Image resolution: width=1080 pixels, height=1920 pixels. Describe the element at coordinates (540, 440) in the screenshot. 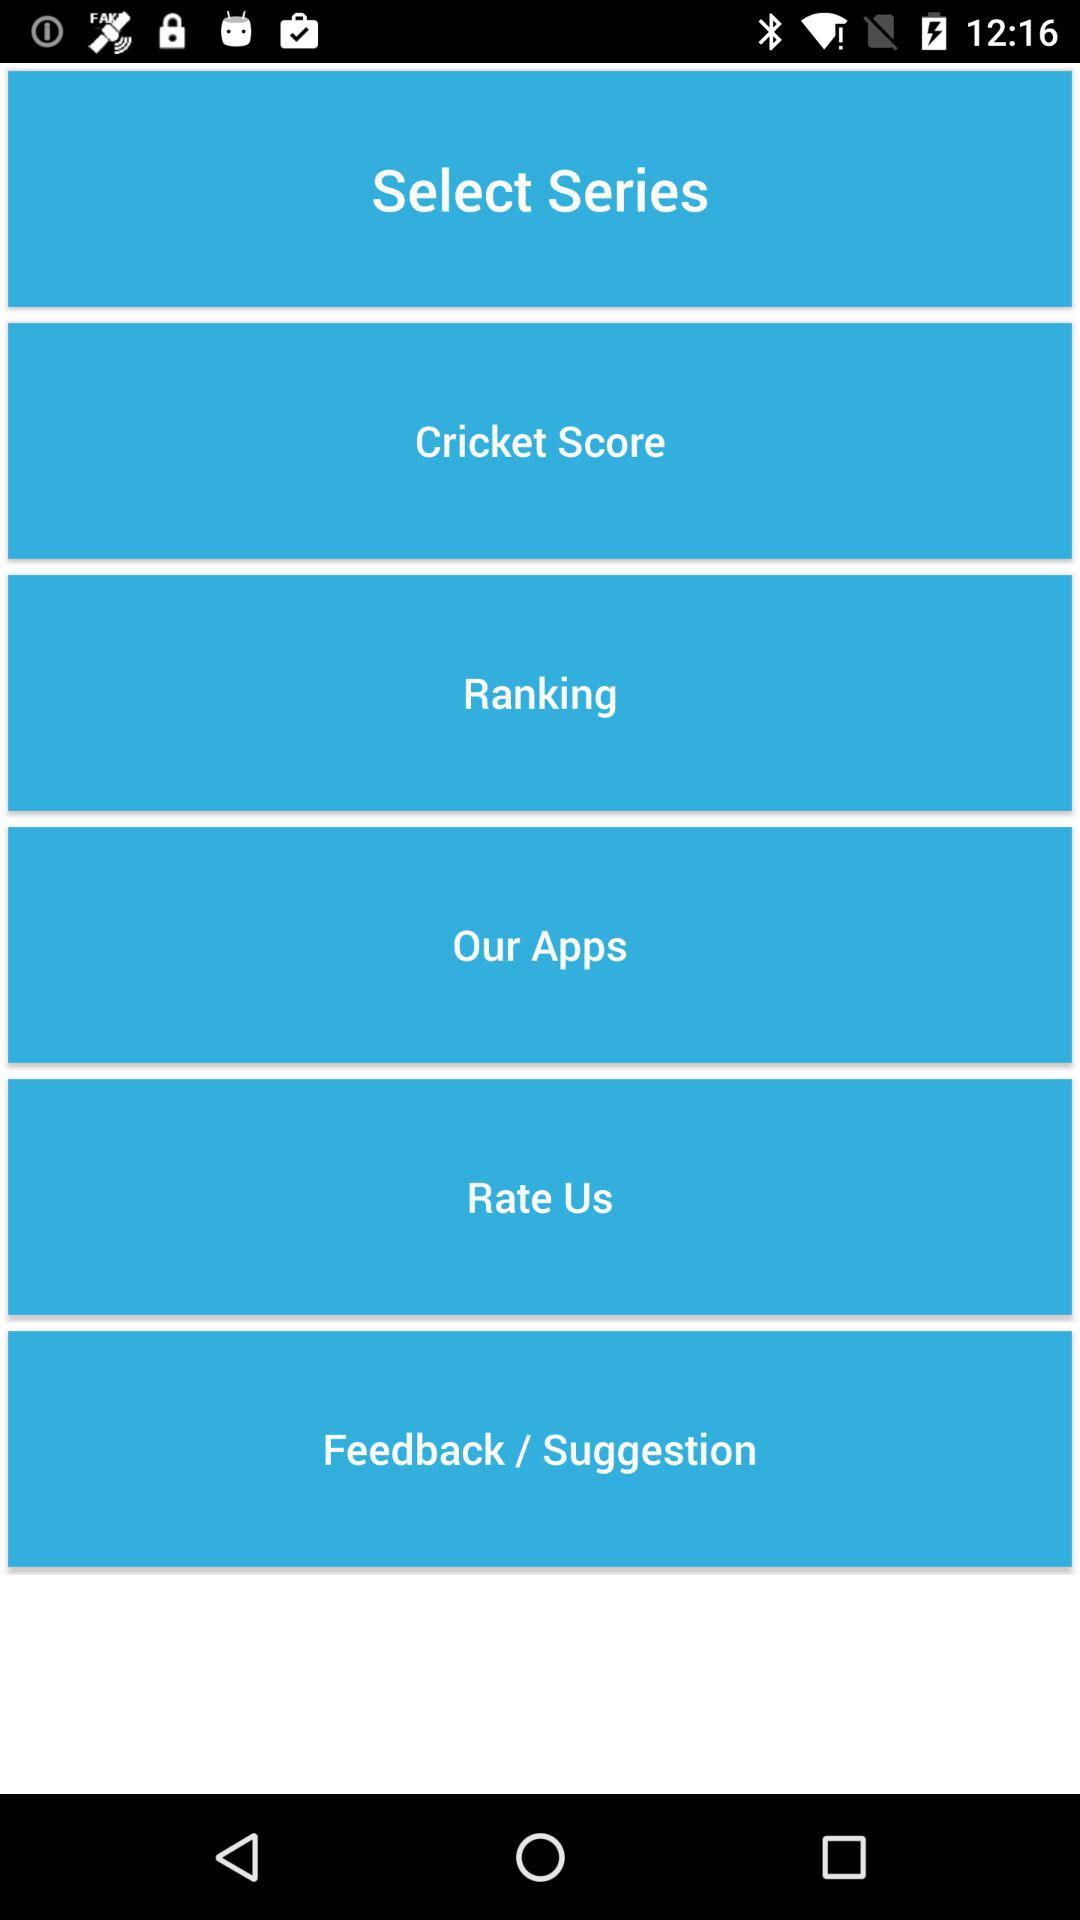

I see `press the button below select series button` at that location.